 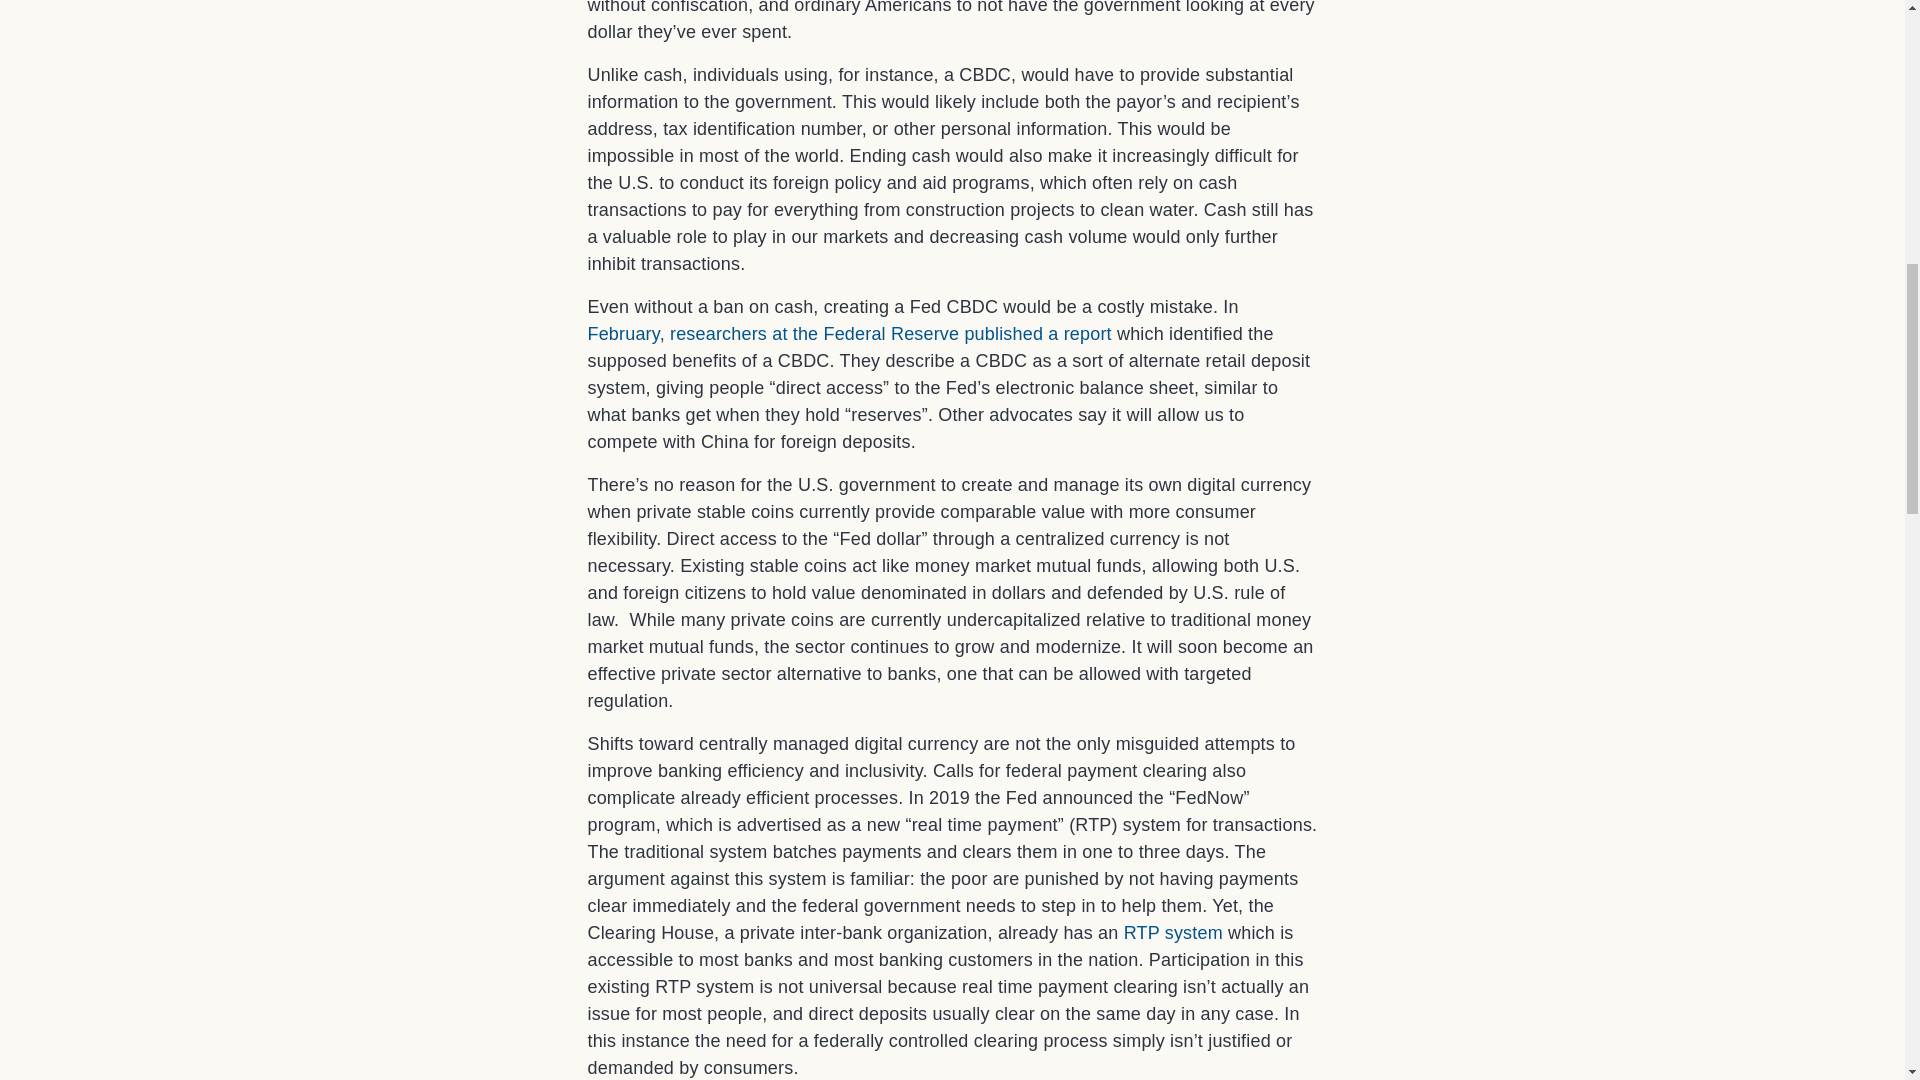 What do you see at coordinates (1173, 932) in the screenshot?
I see `RTP system` at bounding box center [1173, 932].